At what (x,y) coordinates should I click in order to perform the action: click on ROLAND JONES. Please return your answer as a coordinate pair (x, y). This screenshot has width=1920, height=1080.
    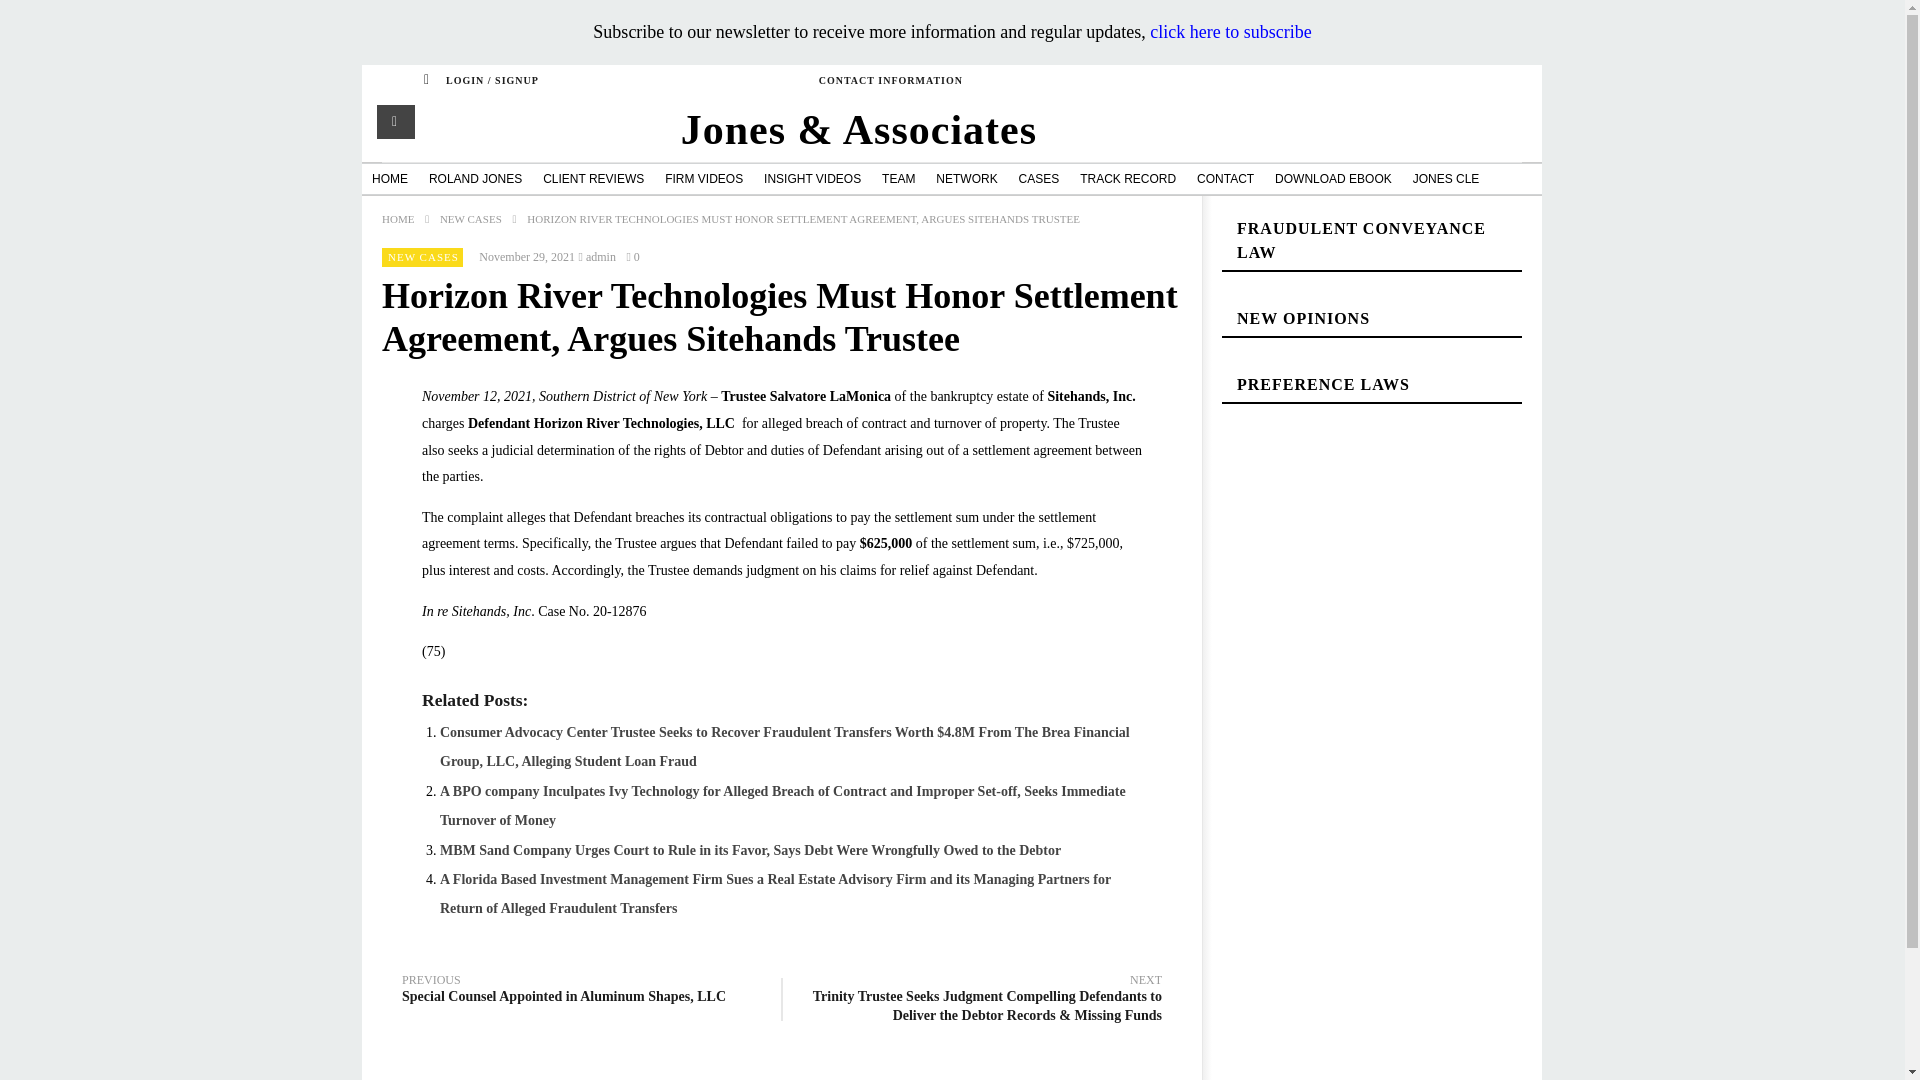
    Looking at the image, I should click on (474, 178).